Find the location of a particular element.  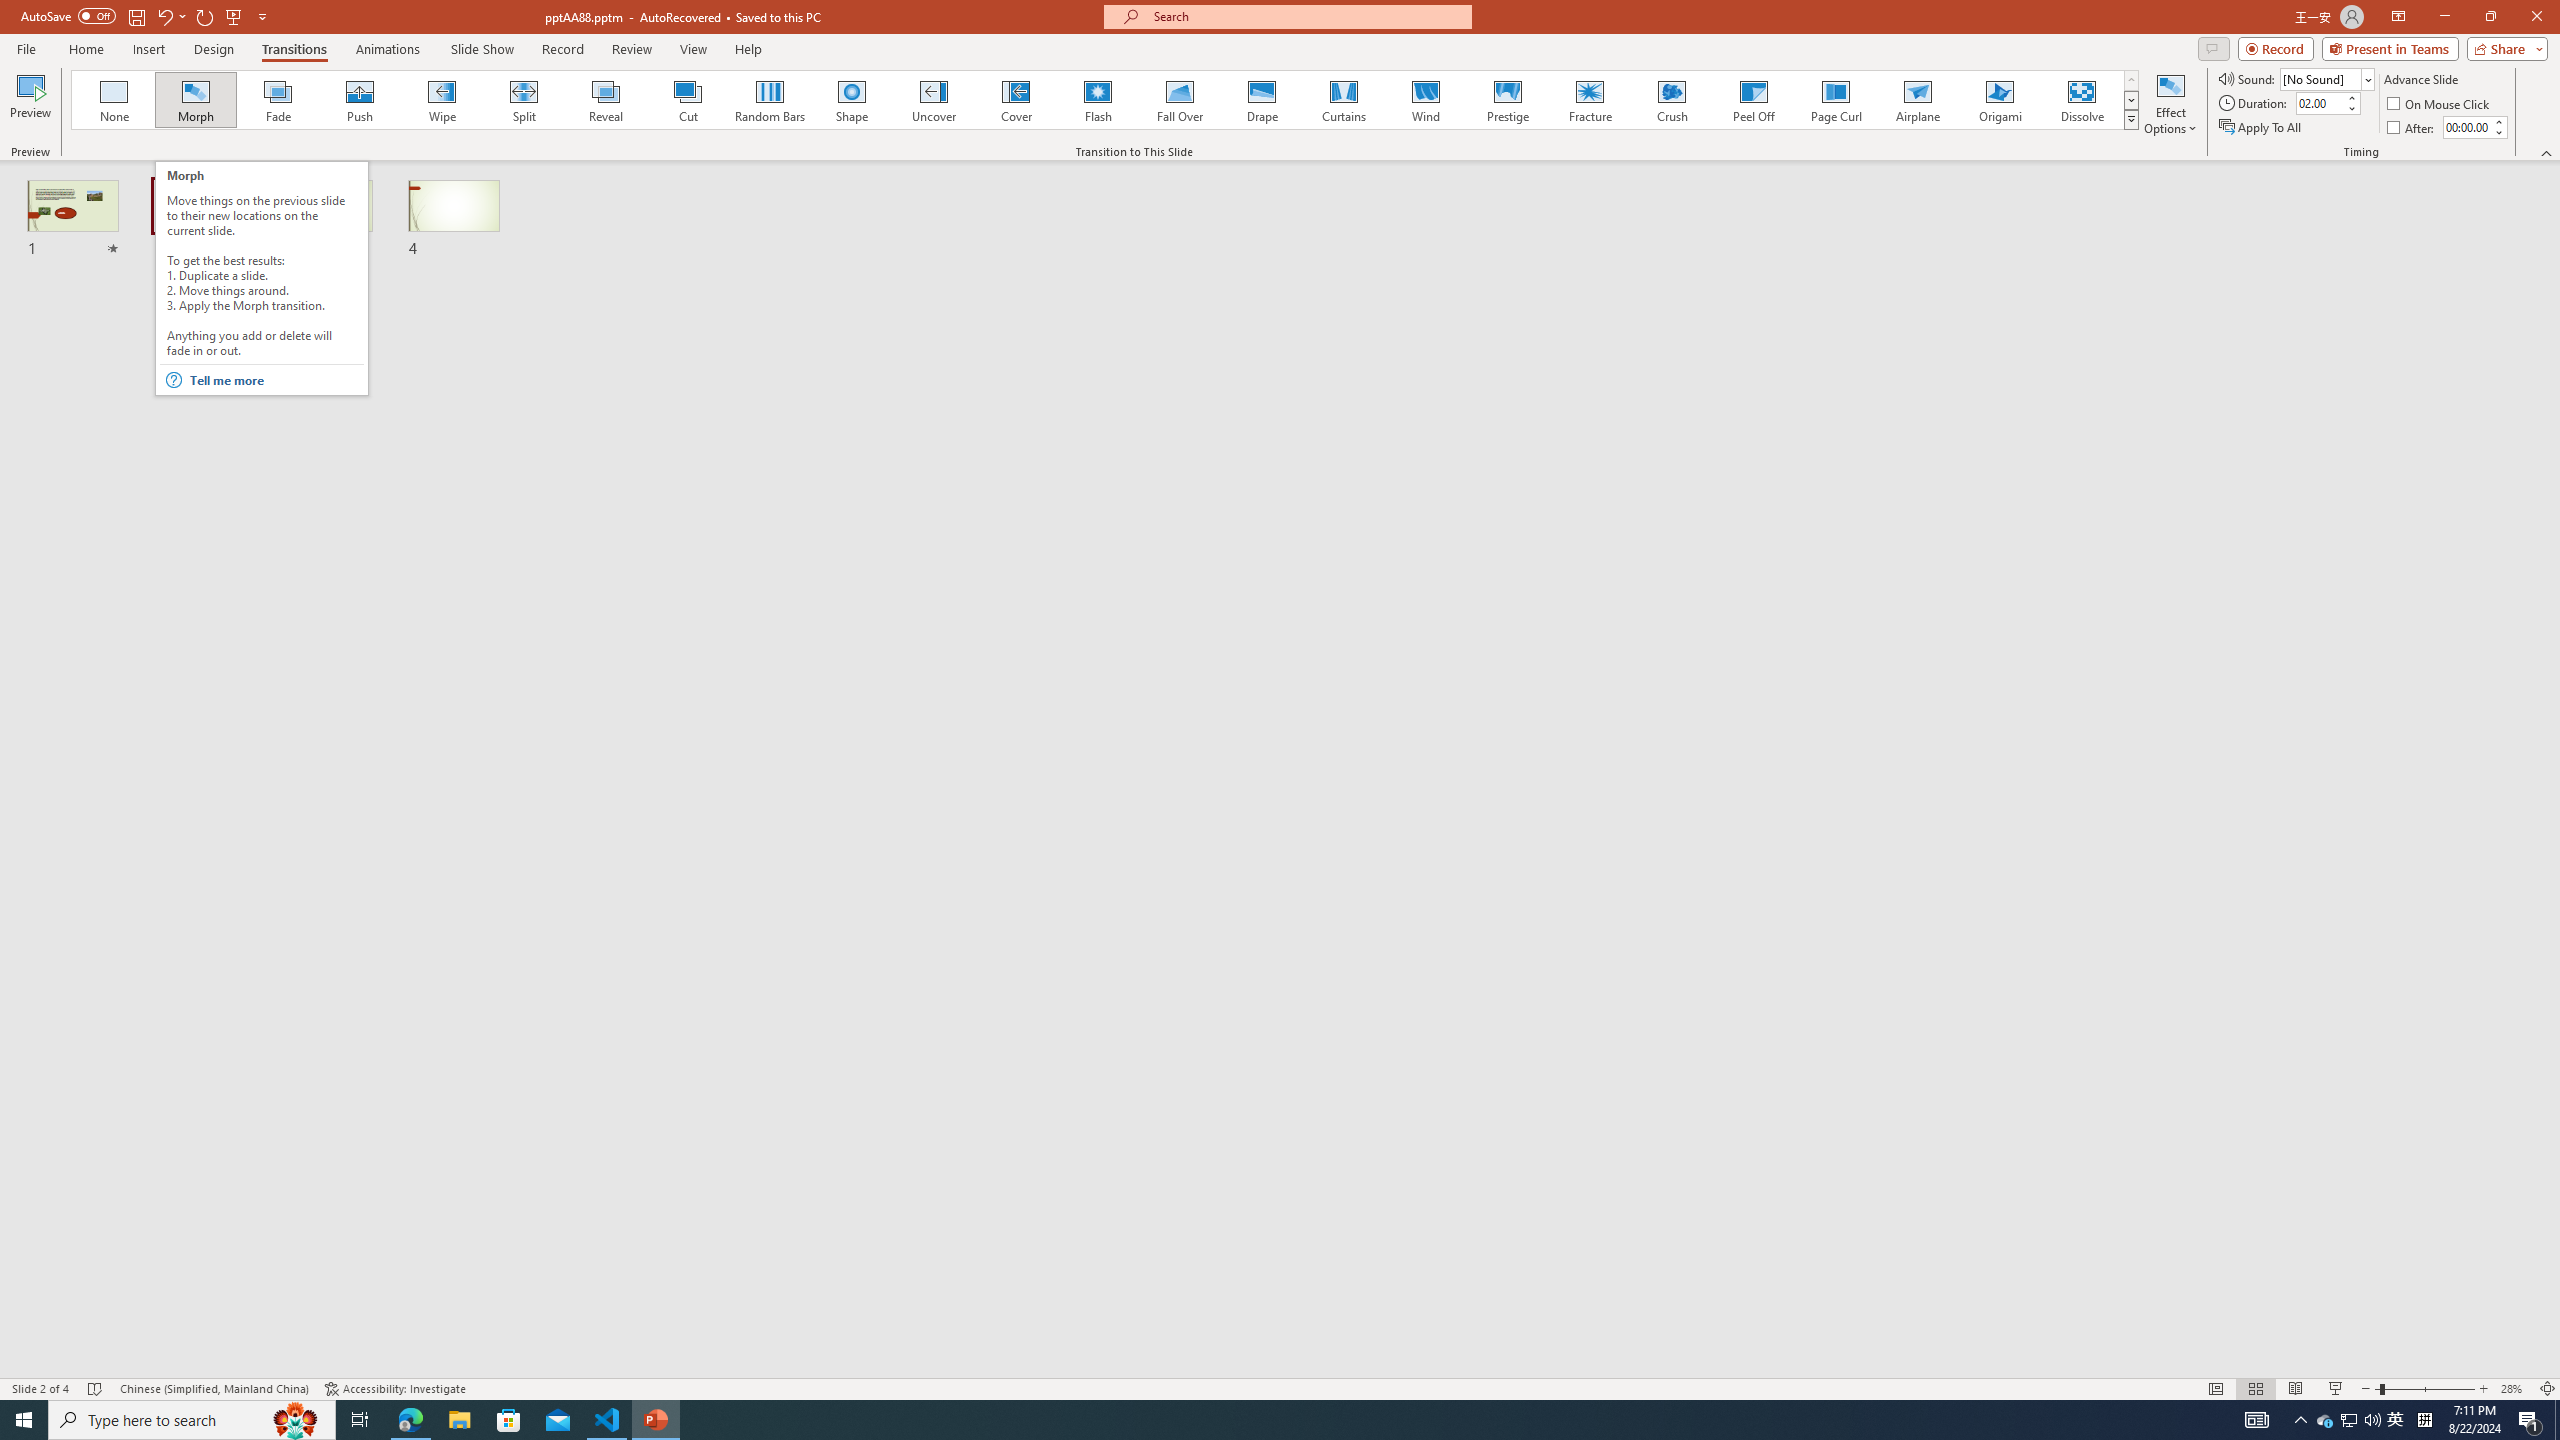

Transition Effects is located at coordinates (2132, 119).